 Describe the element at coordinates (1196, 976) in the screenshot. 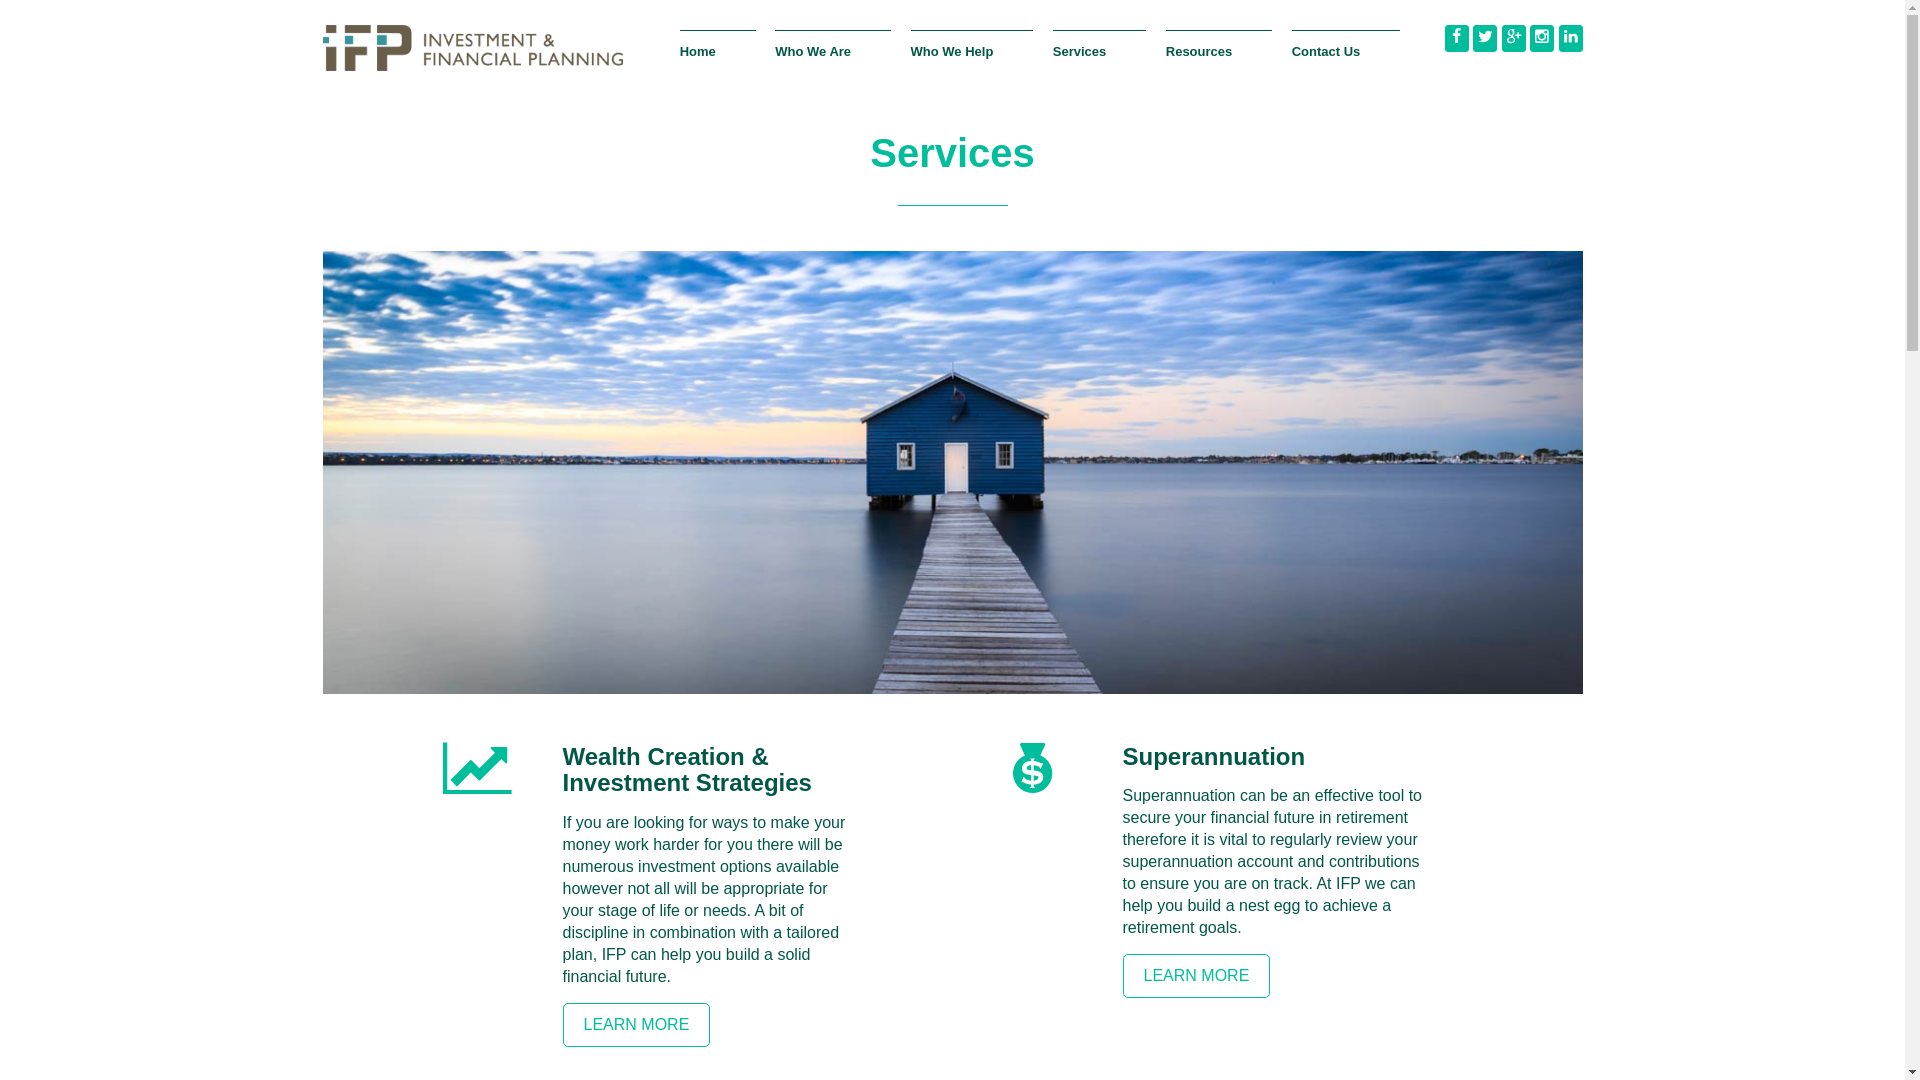

I see `LEARN MORE` at that location.